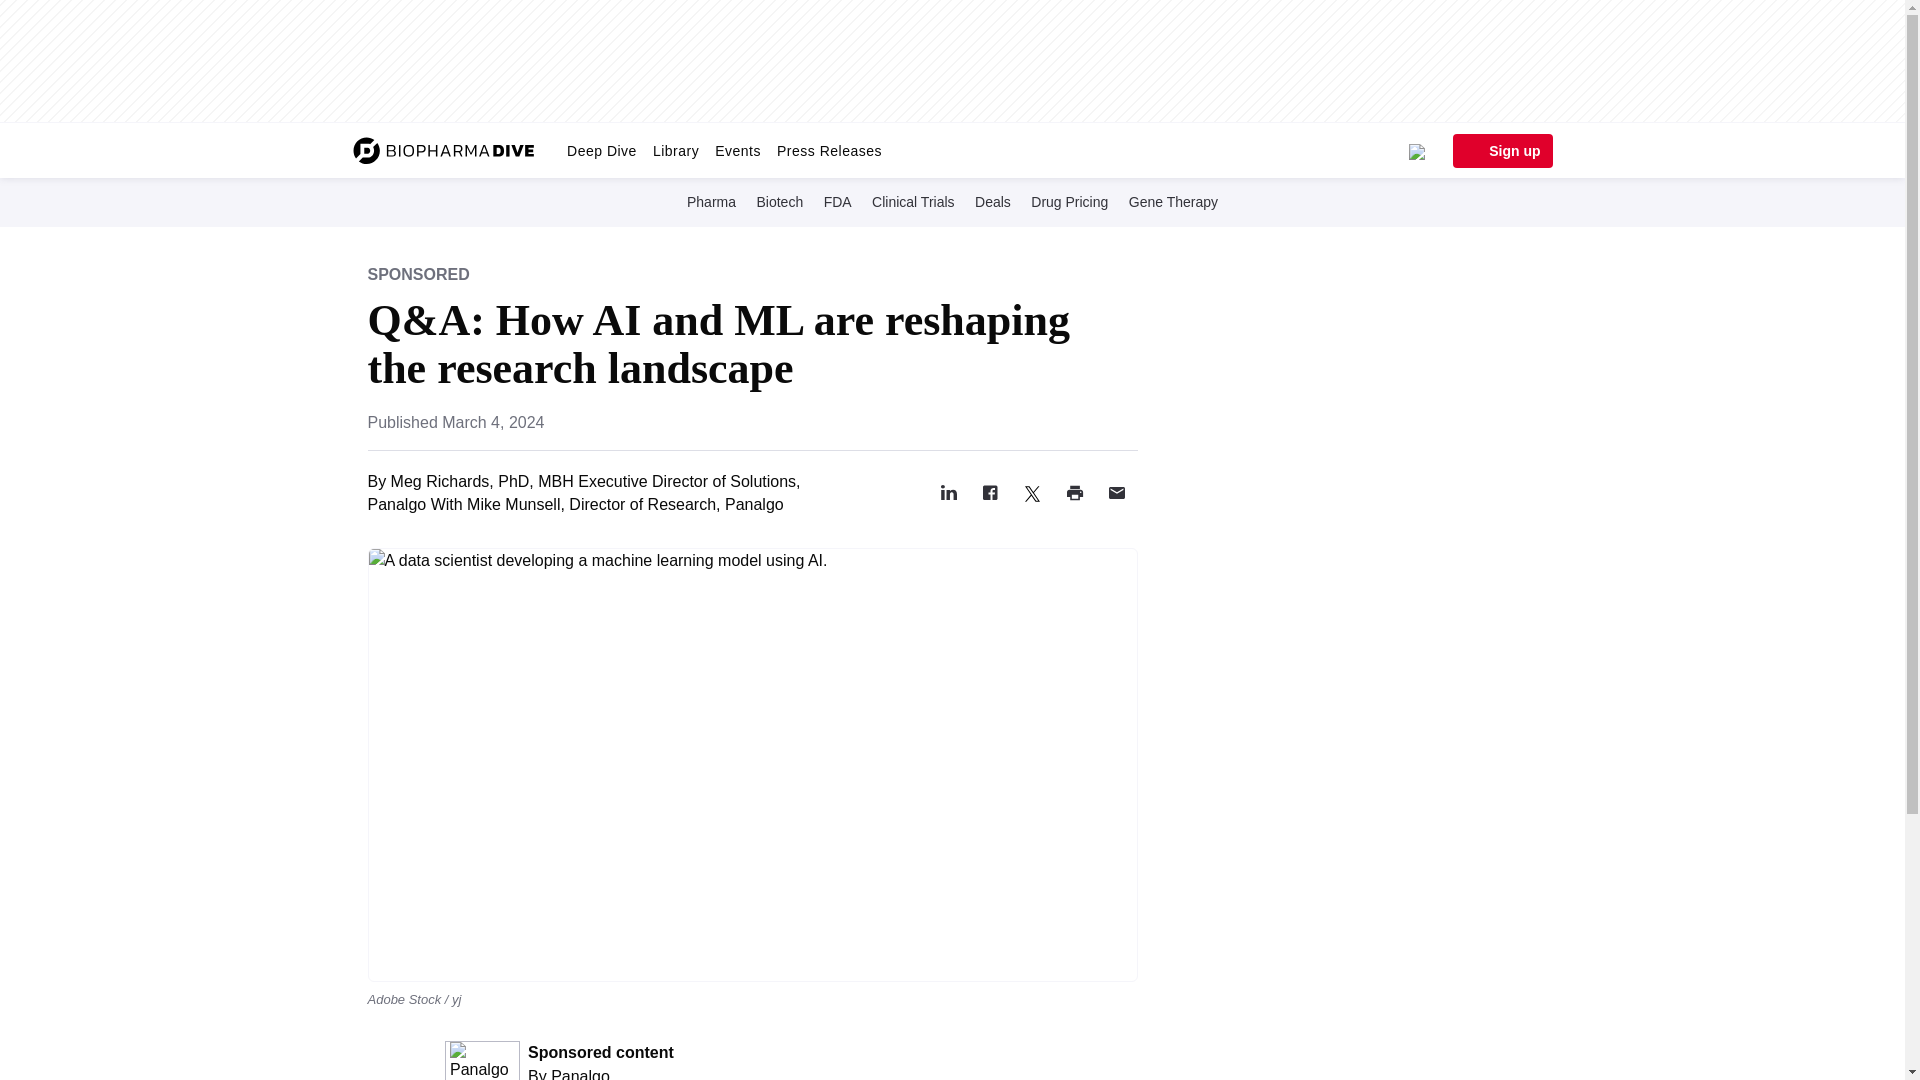 This screenshot has width=1920, height=1080. I want to click on Drug Pricing, so click(1069, 201).